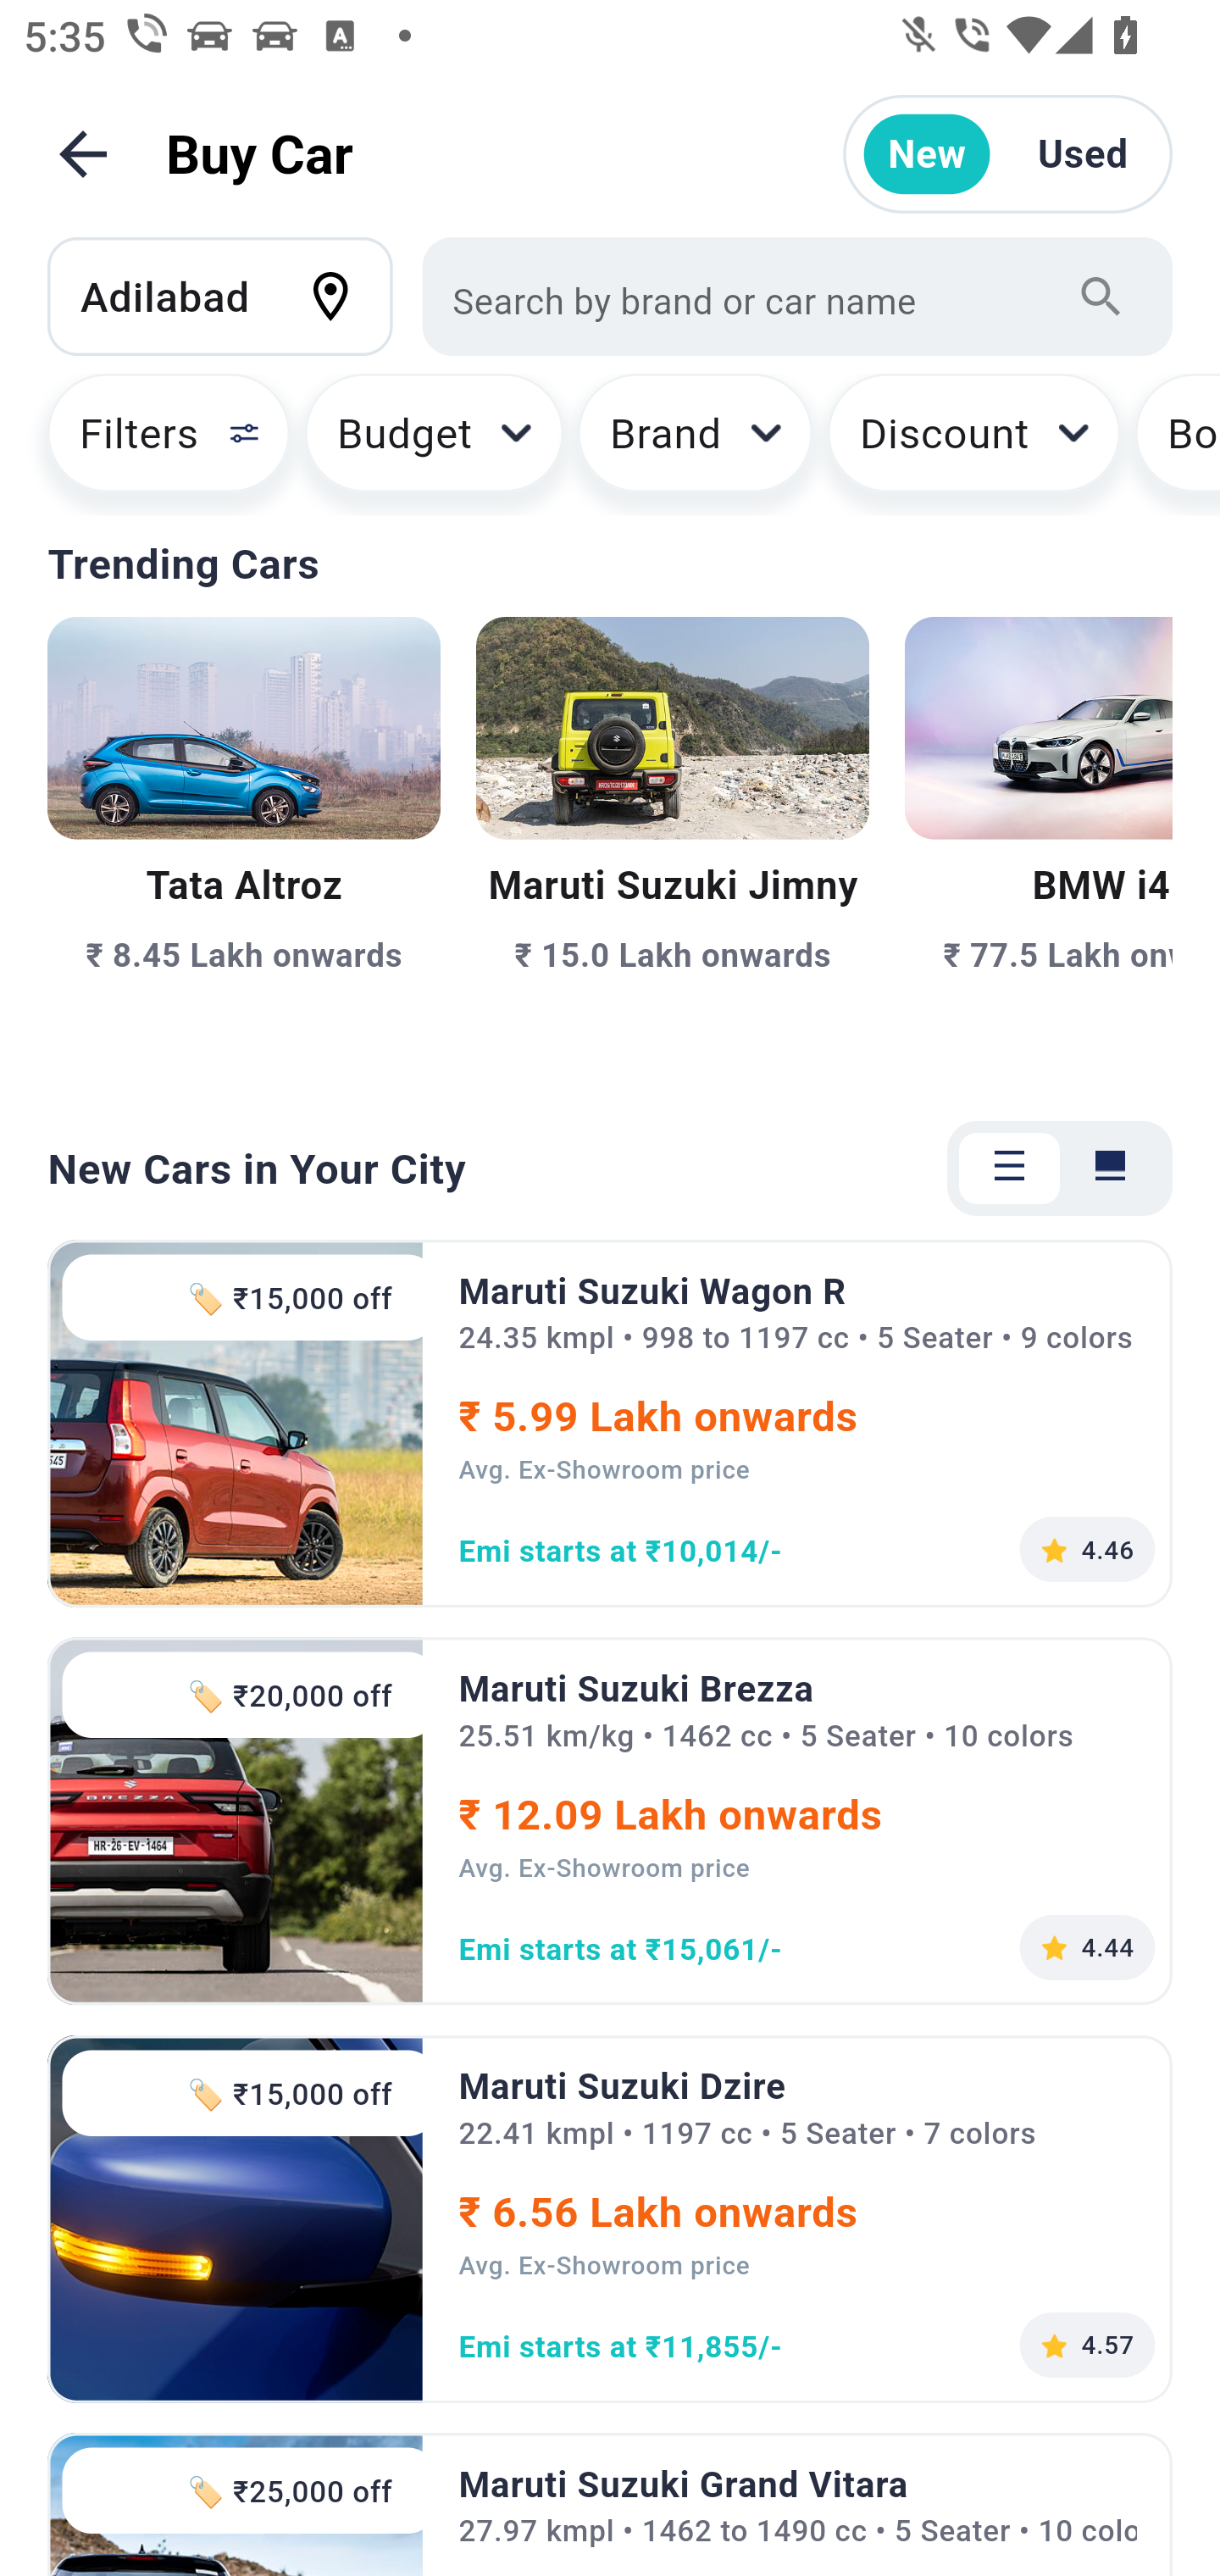 This screenshot has height=2576, width=1220. I want to click on Discount, so click(973, 444).